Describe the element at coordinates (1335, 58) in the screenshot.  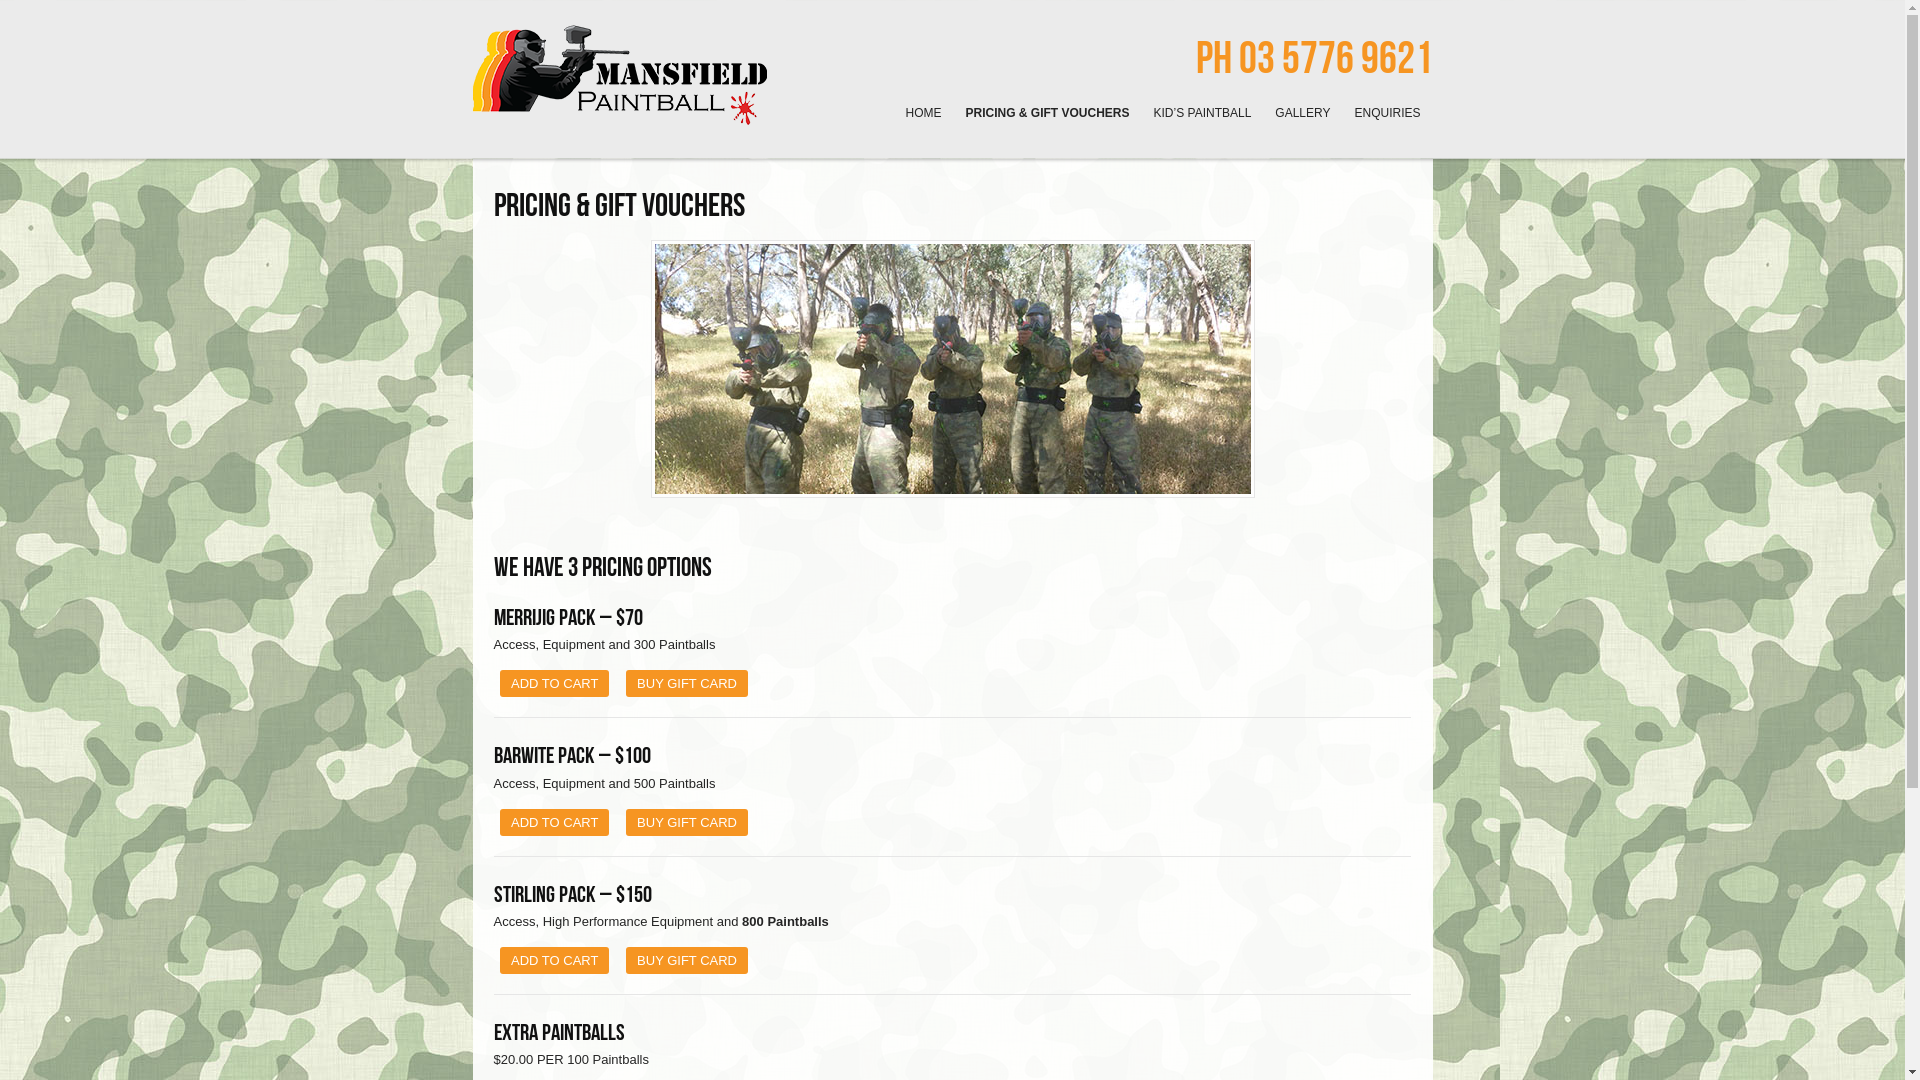
I see `03 5776 9621` at that location.